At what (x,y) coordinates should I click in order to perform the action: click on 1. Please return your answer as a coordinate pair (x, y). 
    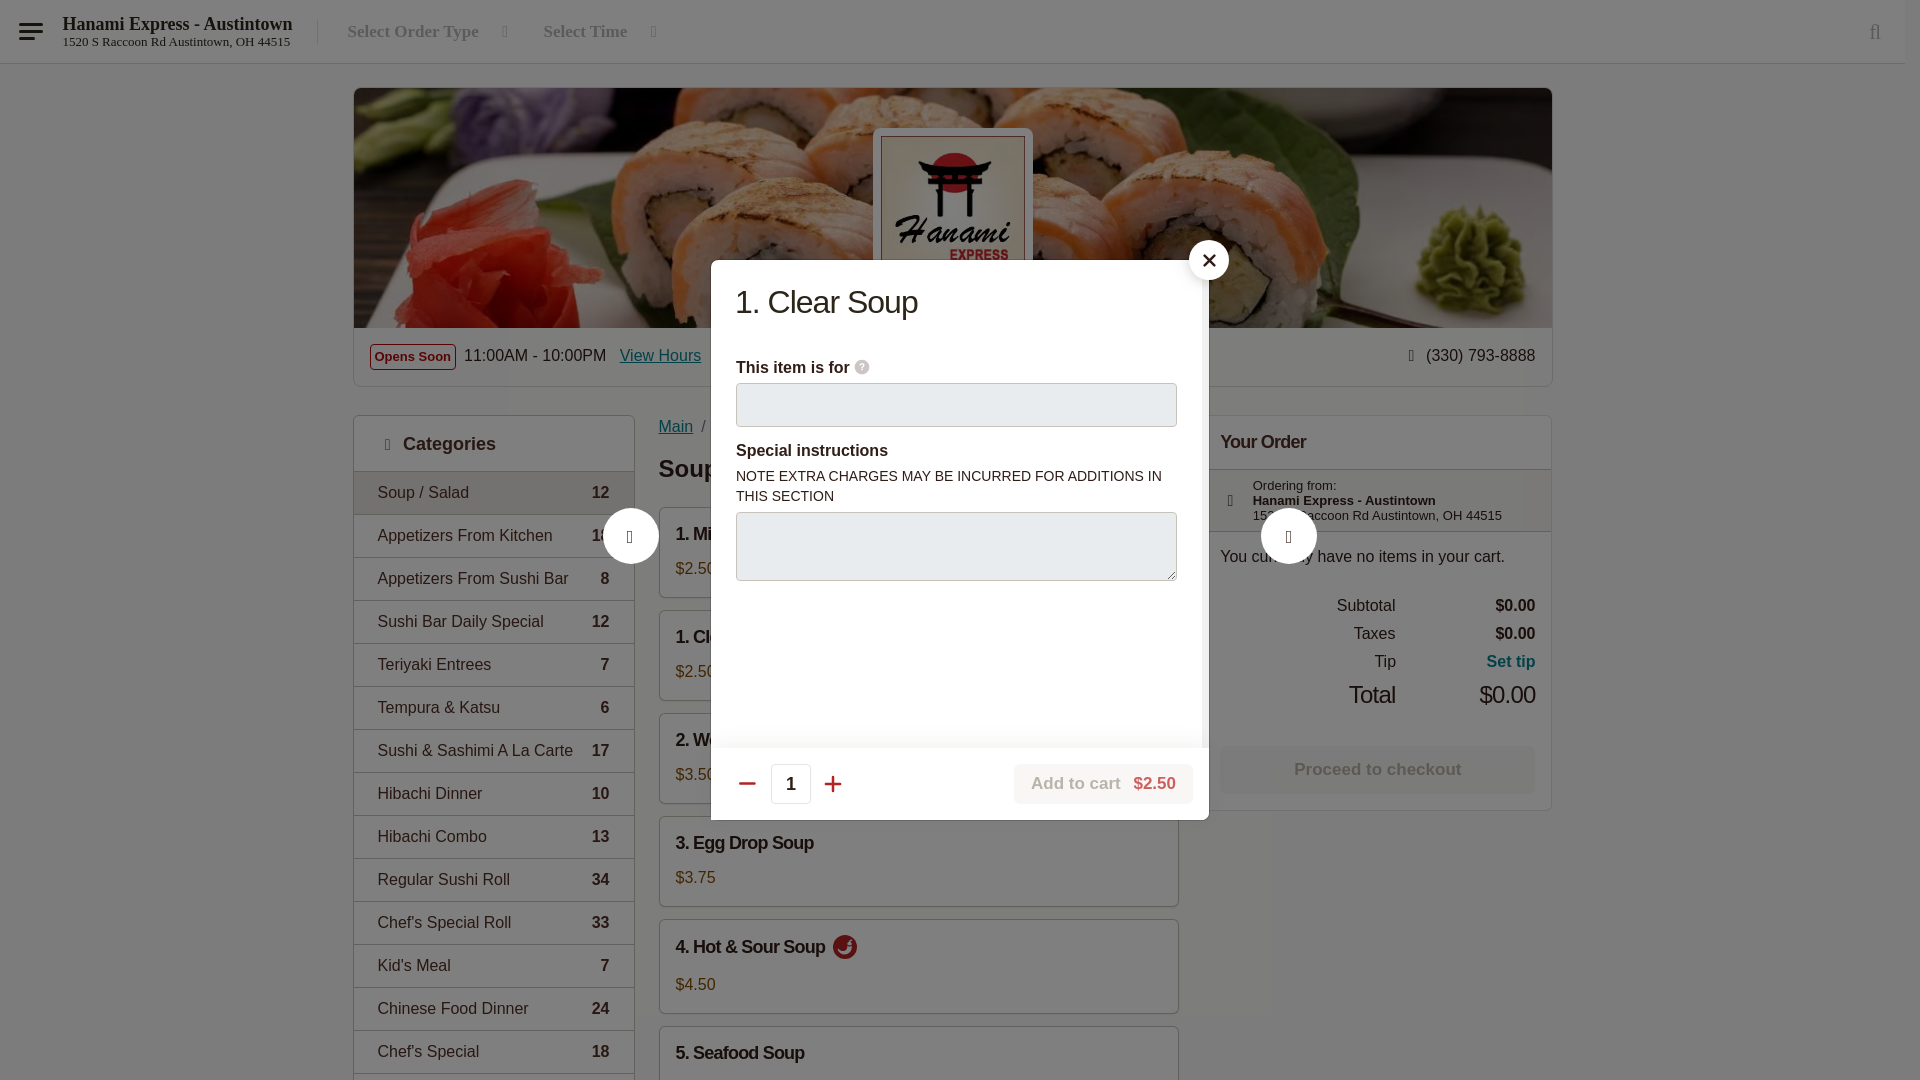
    Looking at the image, I should click on (493, 836).